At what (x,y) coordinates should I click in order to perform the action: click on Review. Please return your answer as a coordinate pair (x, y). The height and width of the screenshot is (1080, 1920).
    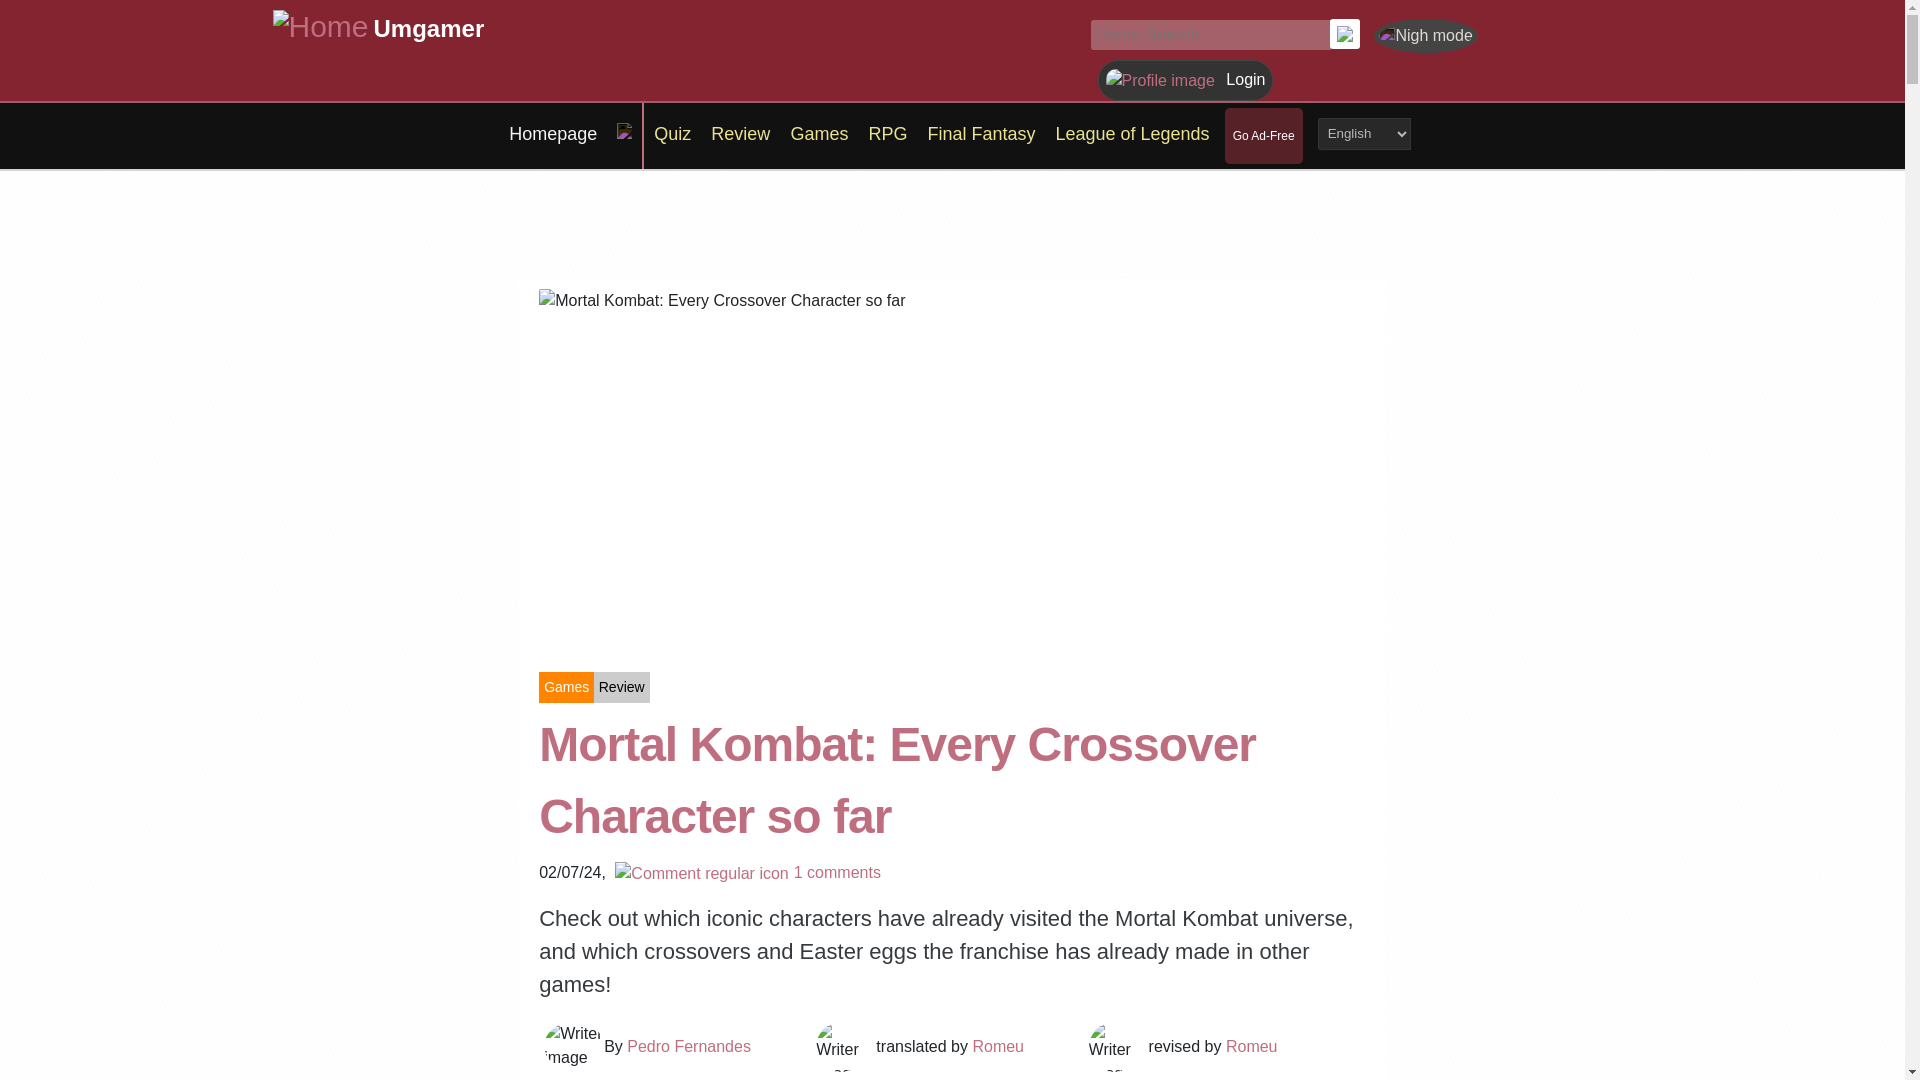
    Looking at the image, I should click on (740, 134).